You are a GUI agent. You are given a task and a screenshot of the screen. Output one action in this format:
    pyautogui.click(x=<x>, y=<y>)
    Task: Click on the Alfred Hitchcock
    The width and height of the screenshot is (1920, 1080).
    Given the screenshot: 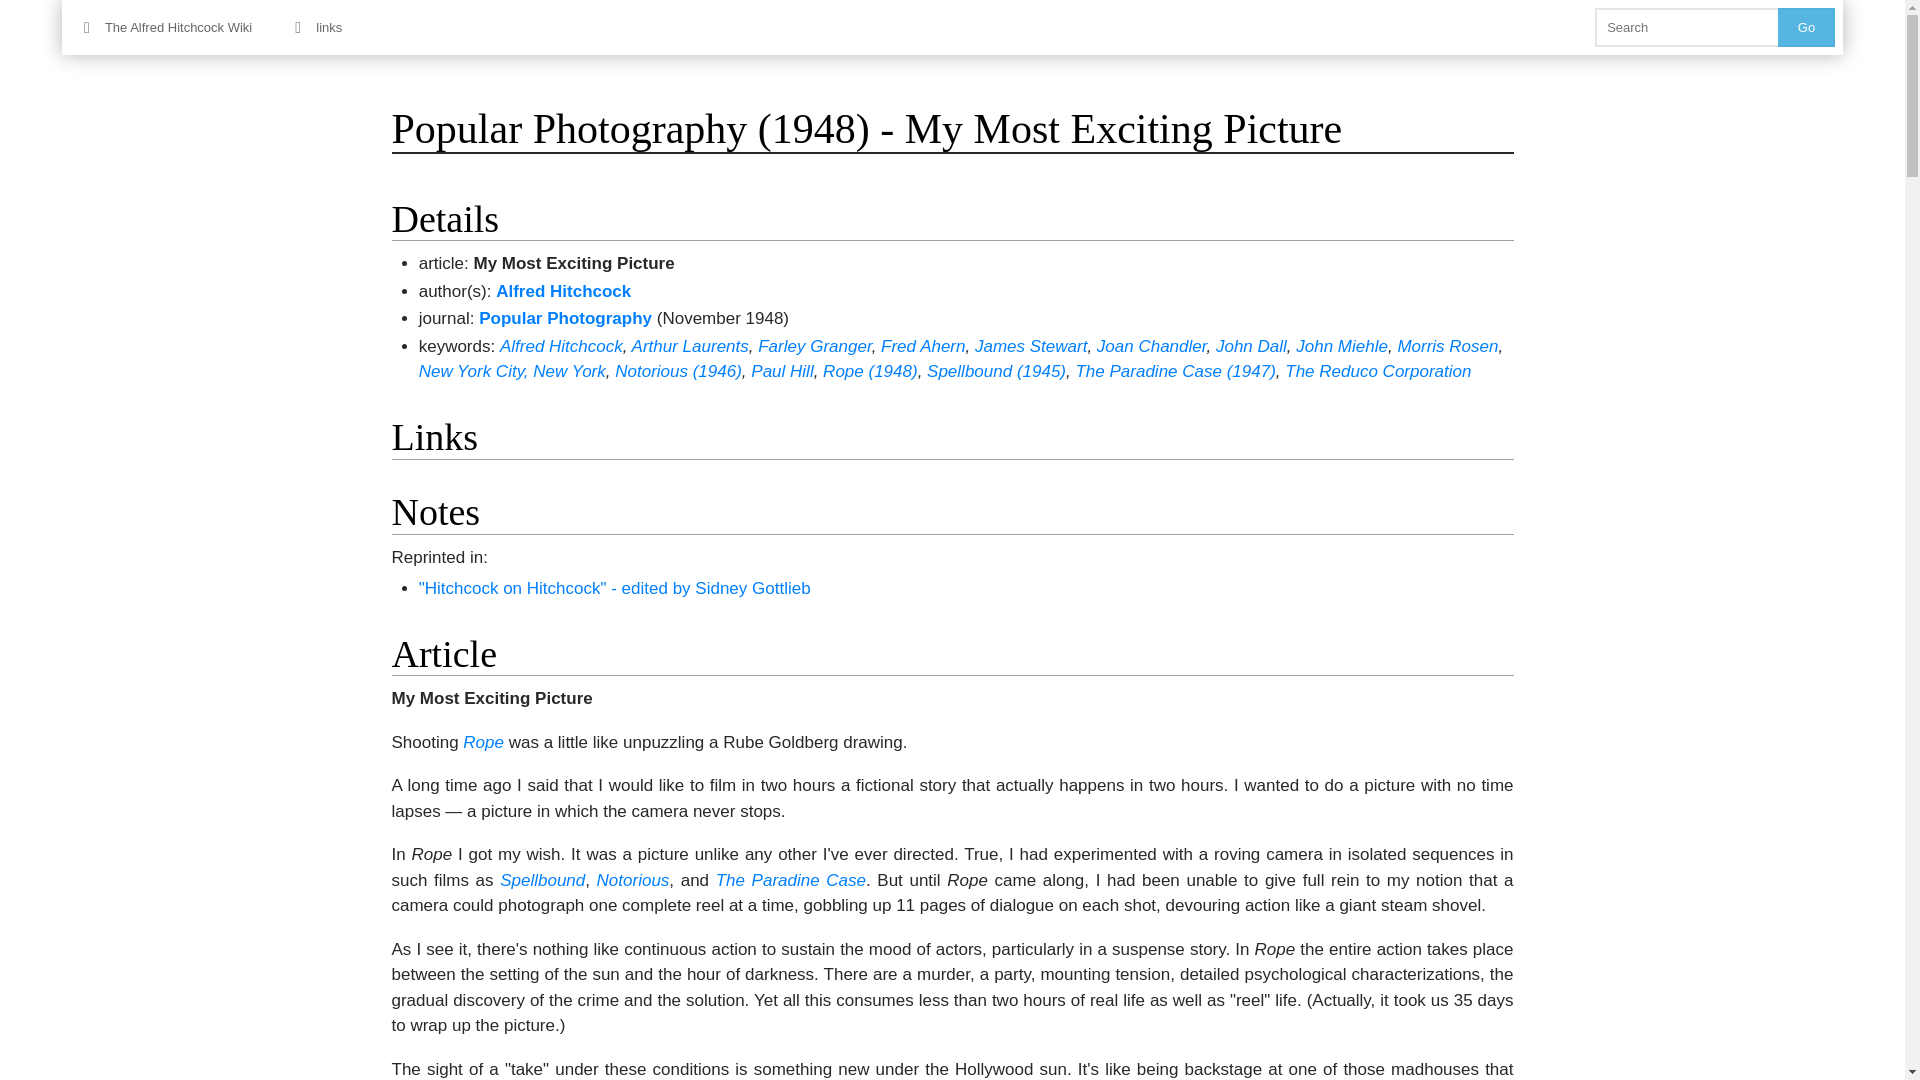 What is the action you would take?
    pyautogui.click(x=560, y=346)
    